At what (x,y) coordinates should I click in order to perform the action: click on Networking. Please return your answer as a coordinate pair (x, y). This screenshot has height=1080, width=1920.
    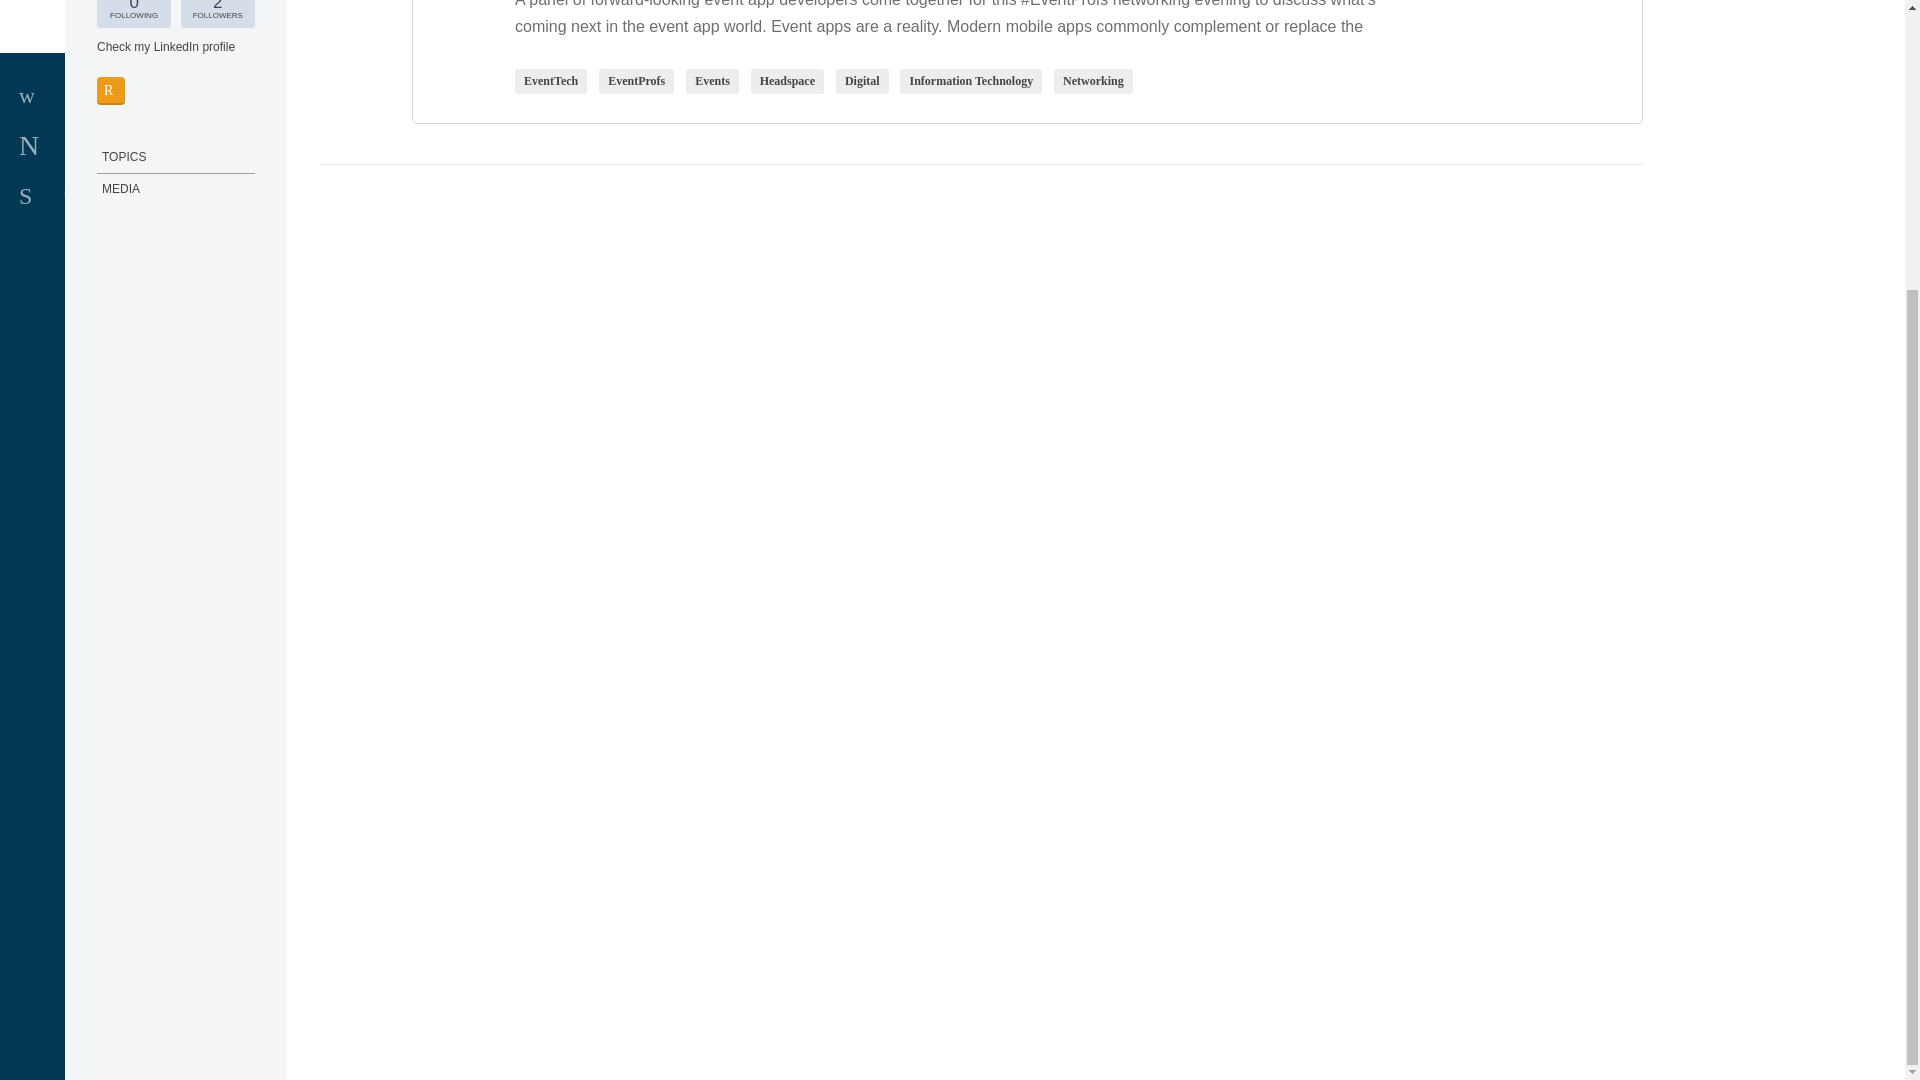
    Looking at the image, I should click on (1093, 80).